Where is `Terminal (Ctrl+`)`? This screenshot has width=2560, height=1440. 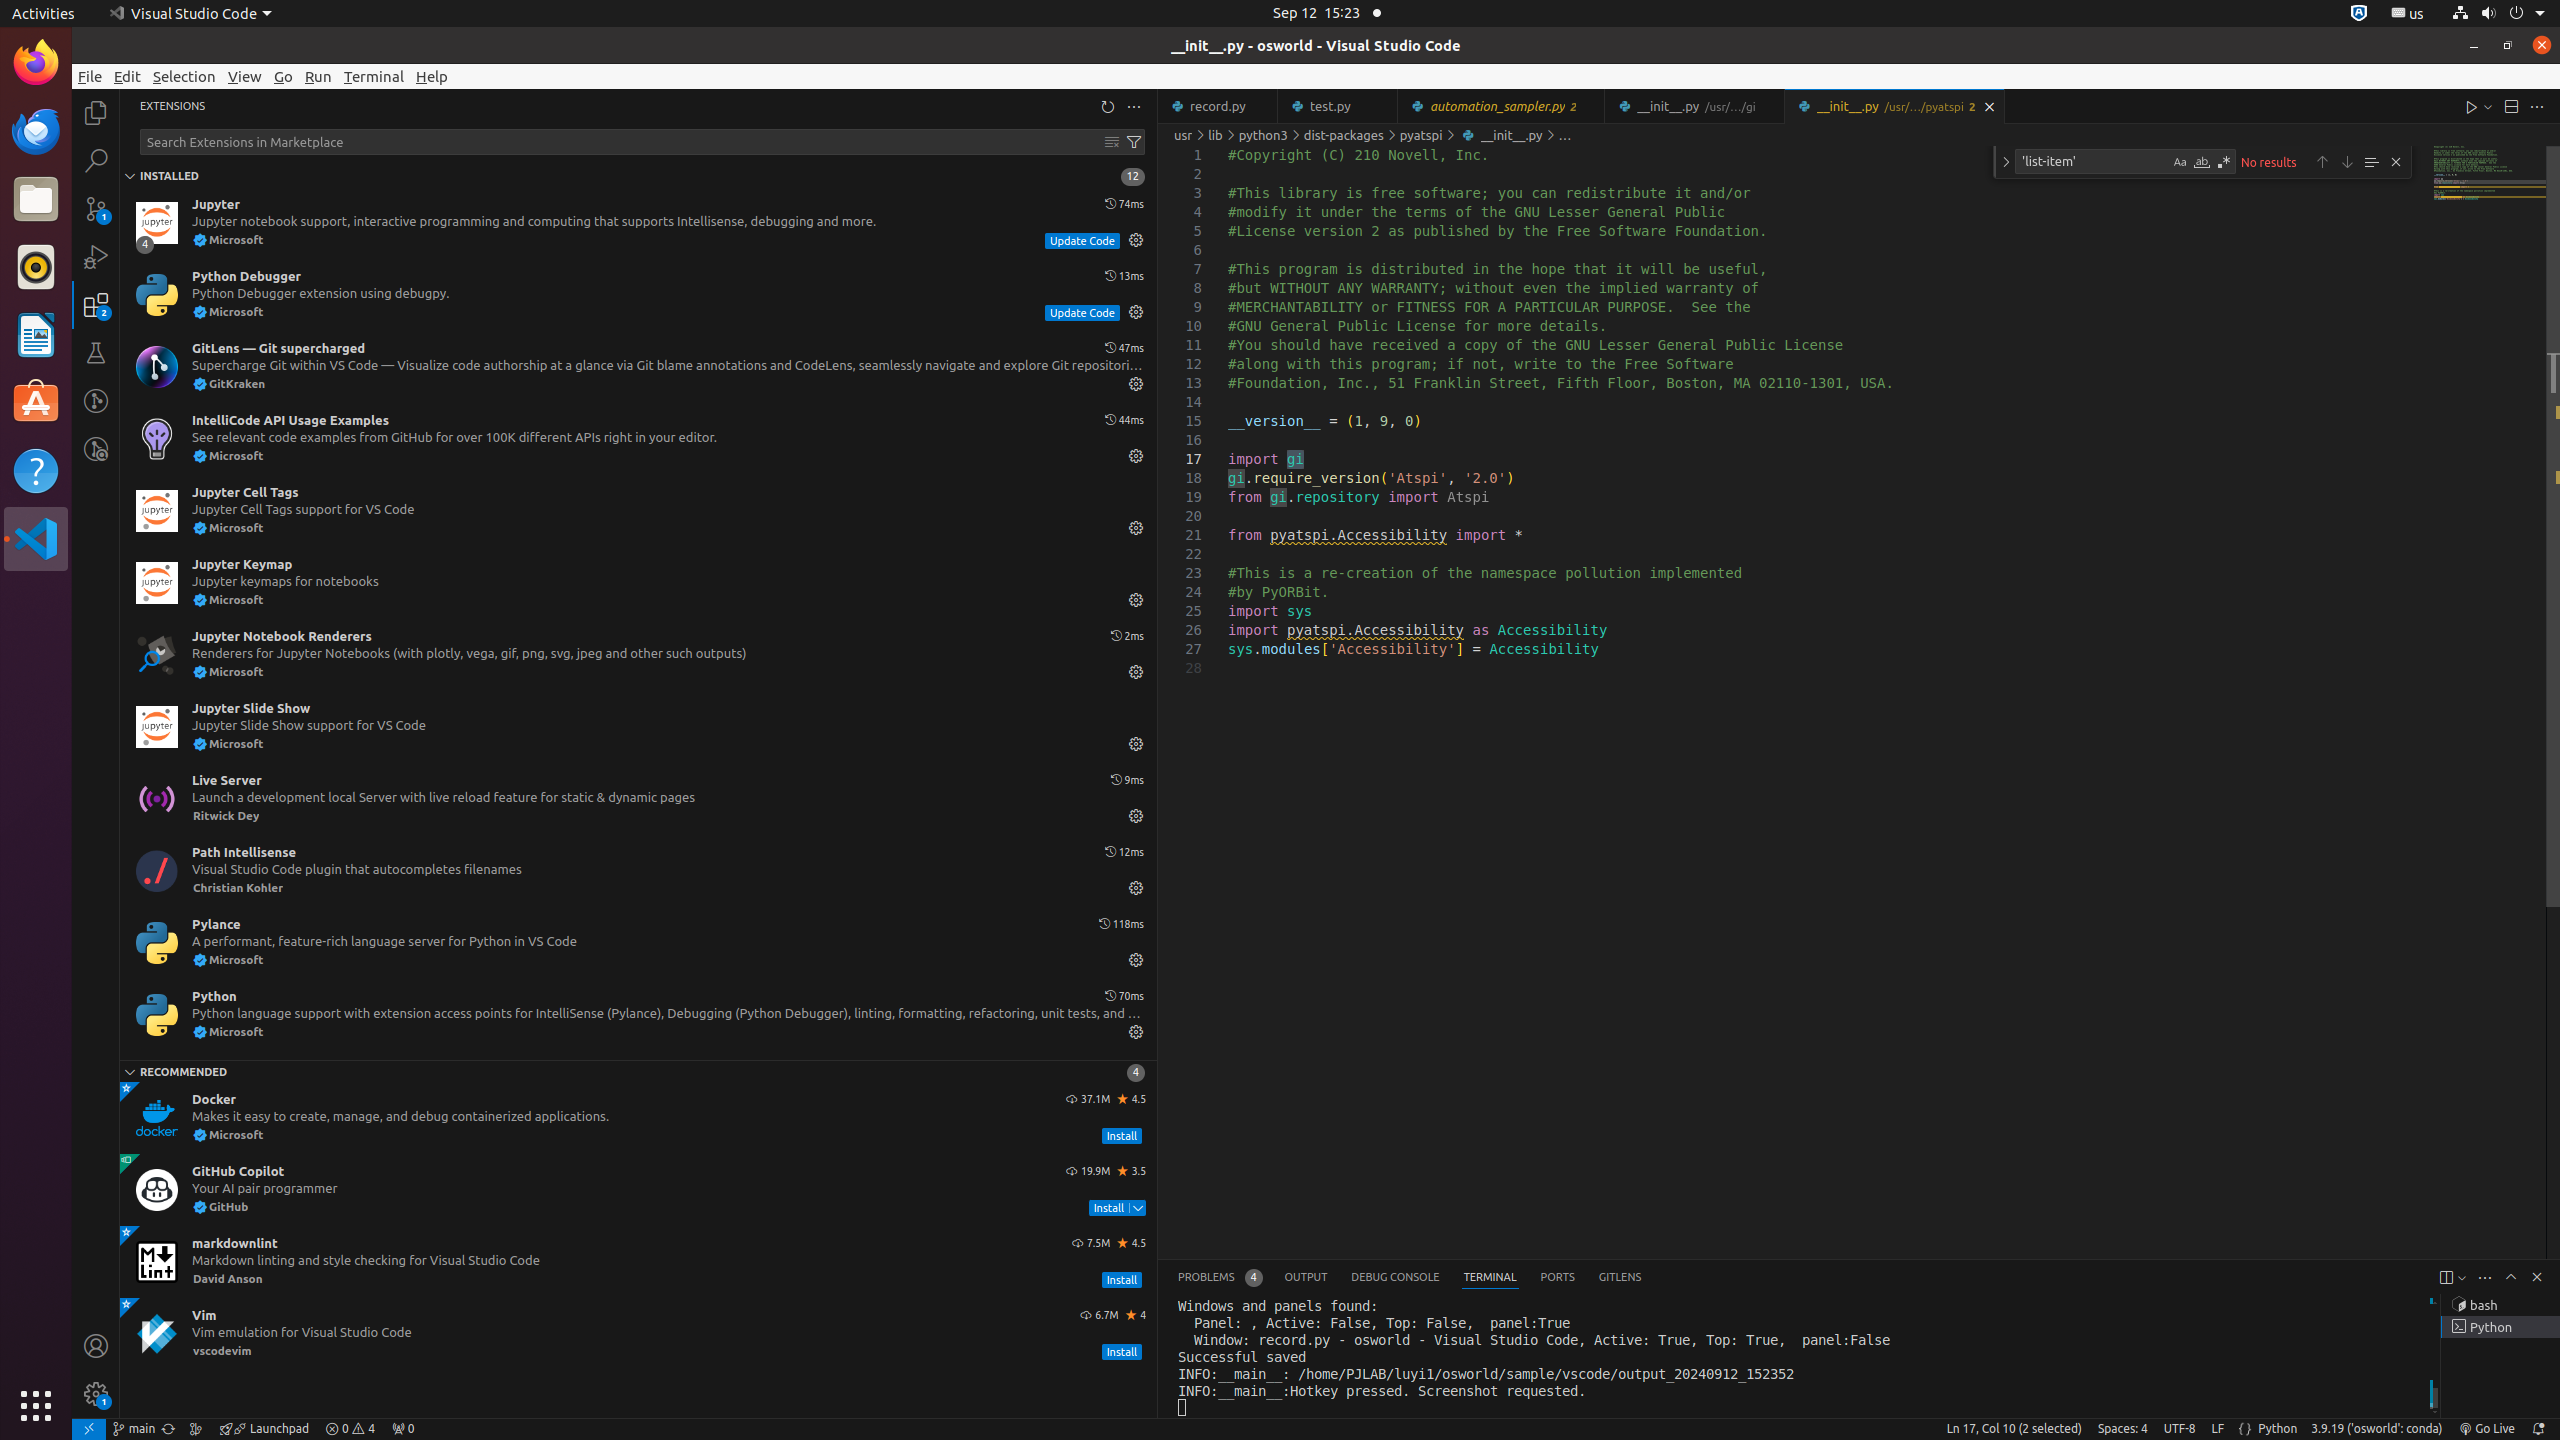 Terminal (Ctrl+`) is located at coordinates (1490, 1278).